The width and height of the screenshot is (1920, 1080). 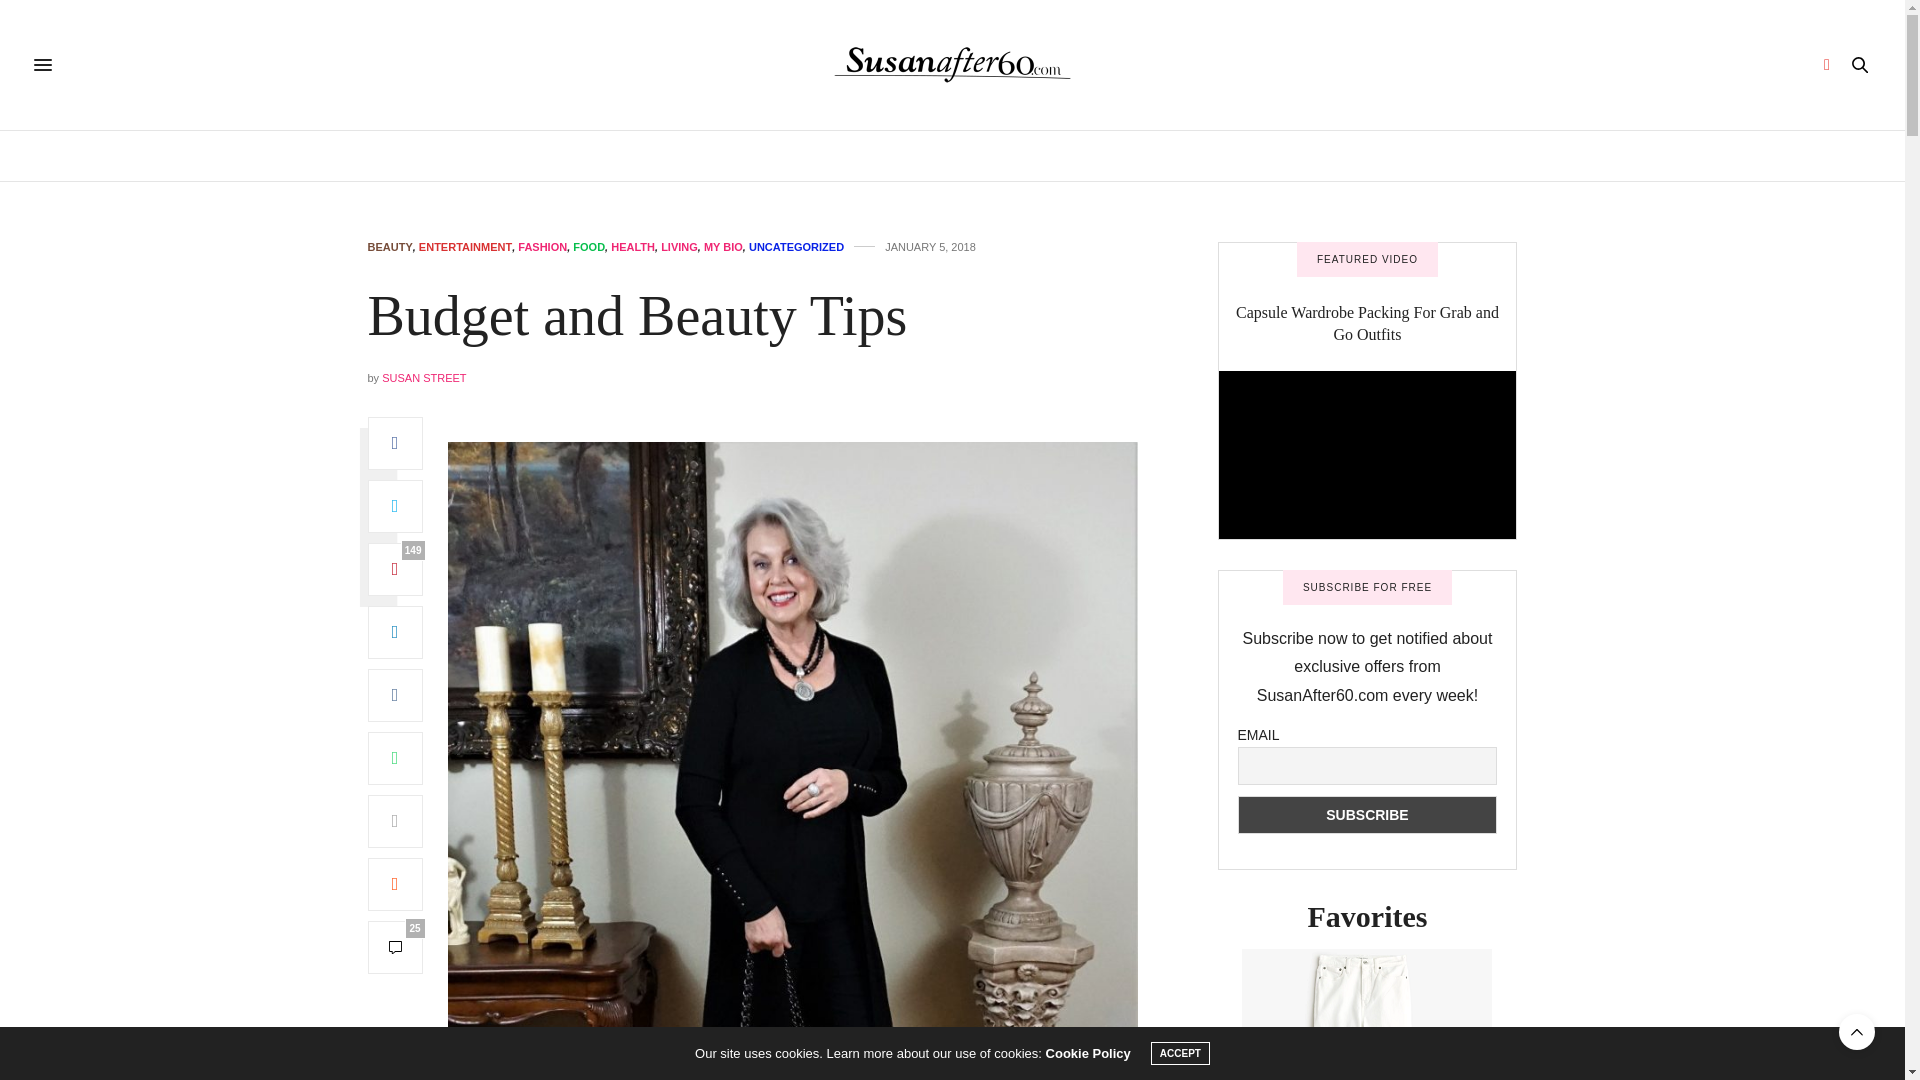 I want to click on CONTACT, so click(x=1342, y=156).